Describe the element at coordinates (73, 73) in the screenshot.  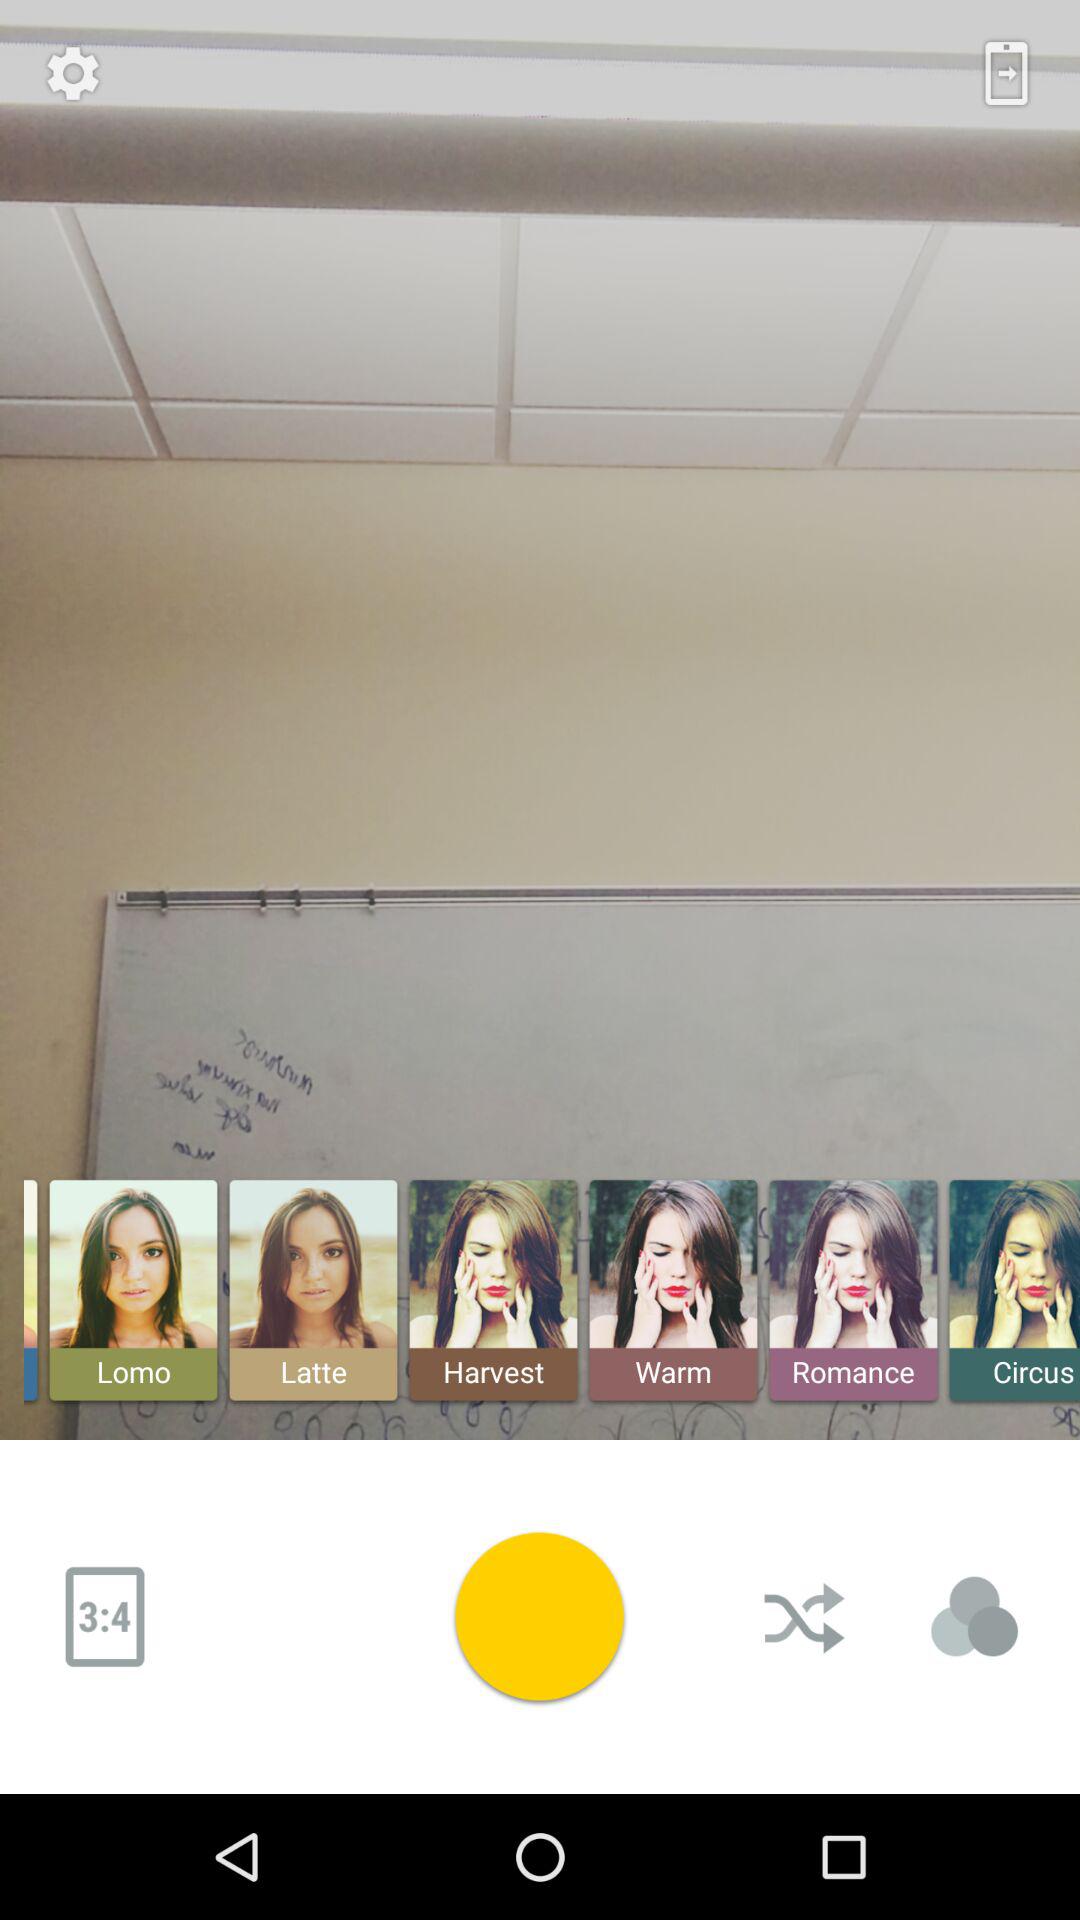
I see `options` at that location.